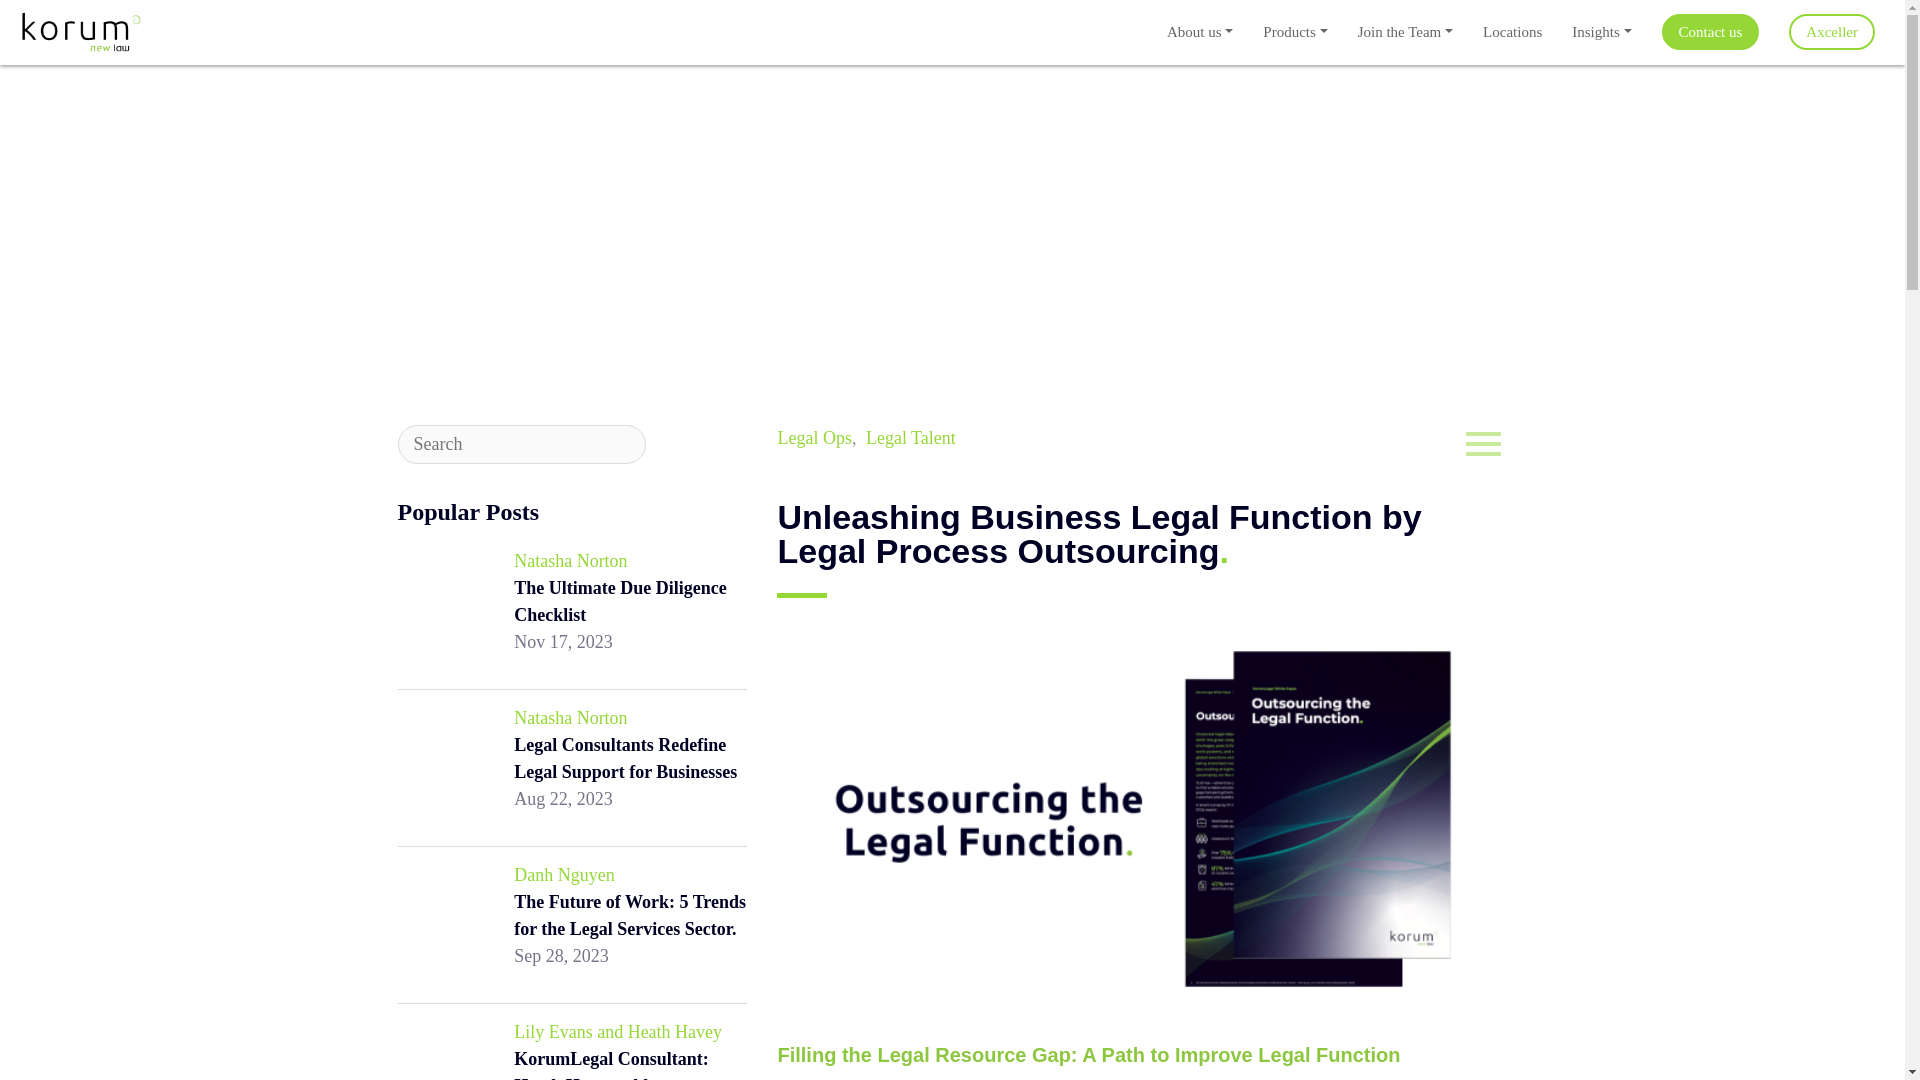 This screenshot has width=1920, height=1080. Describe the element at coordinates (1142, 1060) in the screenshot. I see `Page 2` at that location.